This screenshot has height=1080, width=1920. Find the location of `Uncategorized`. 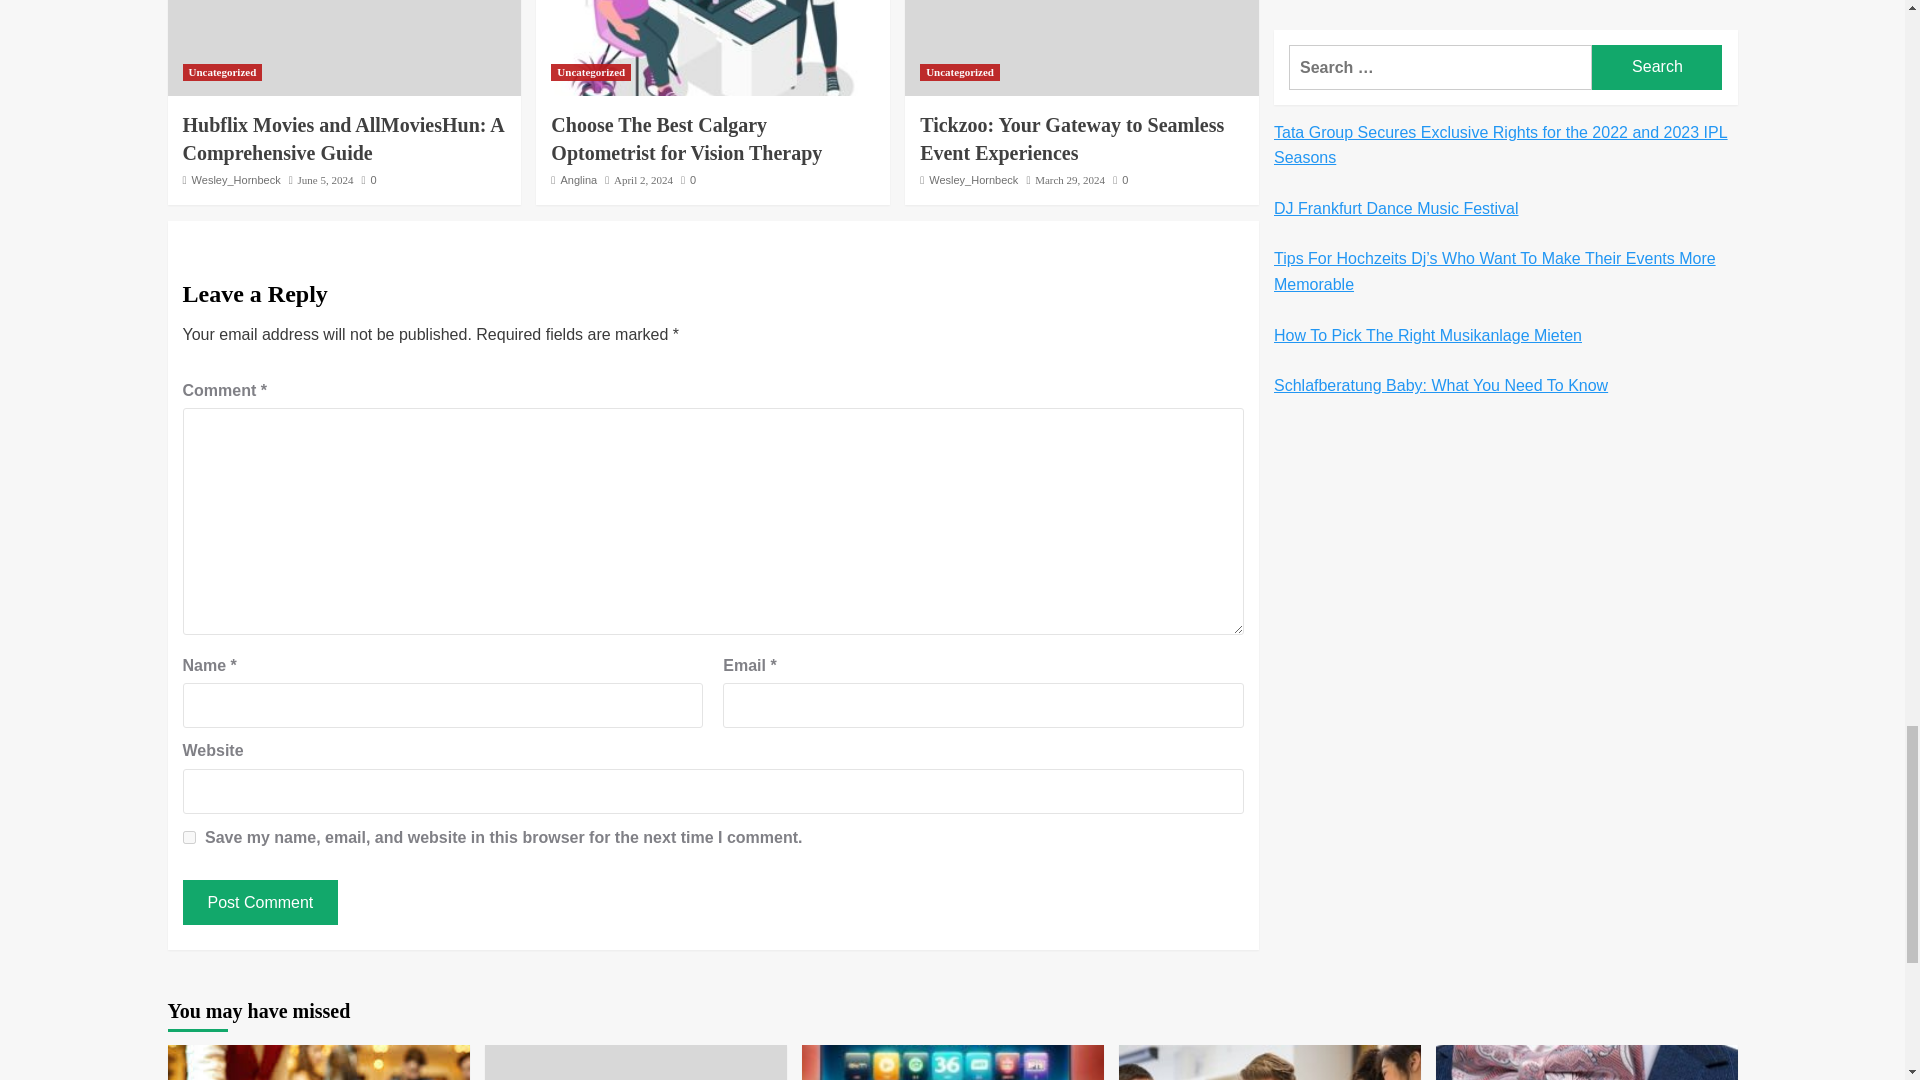

Uncategorized is located at coordinates (222, 72).